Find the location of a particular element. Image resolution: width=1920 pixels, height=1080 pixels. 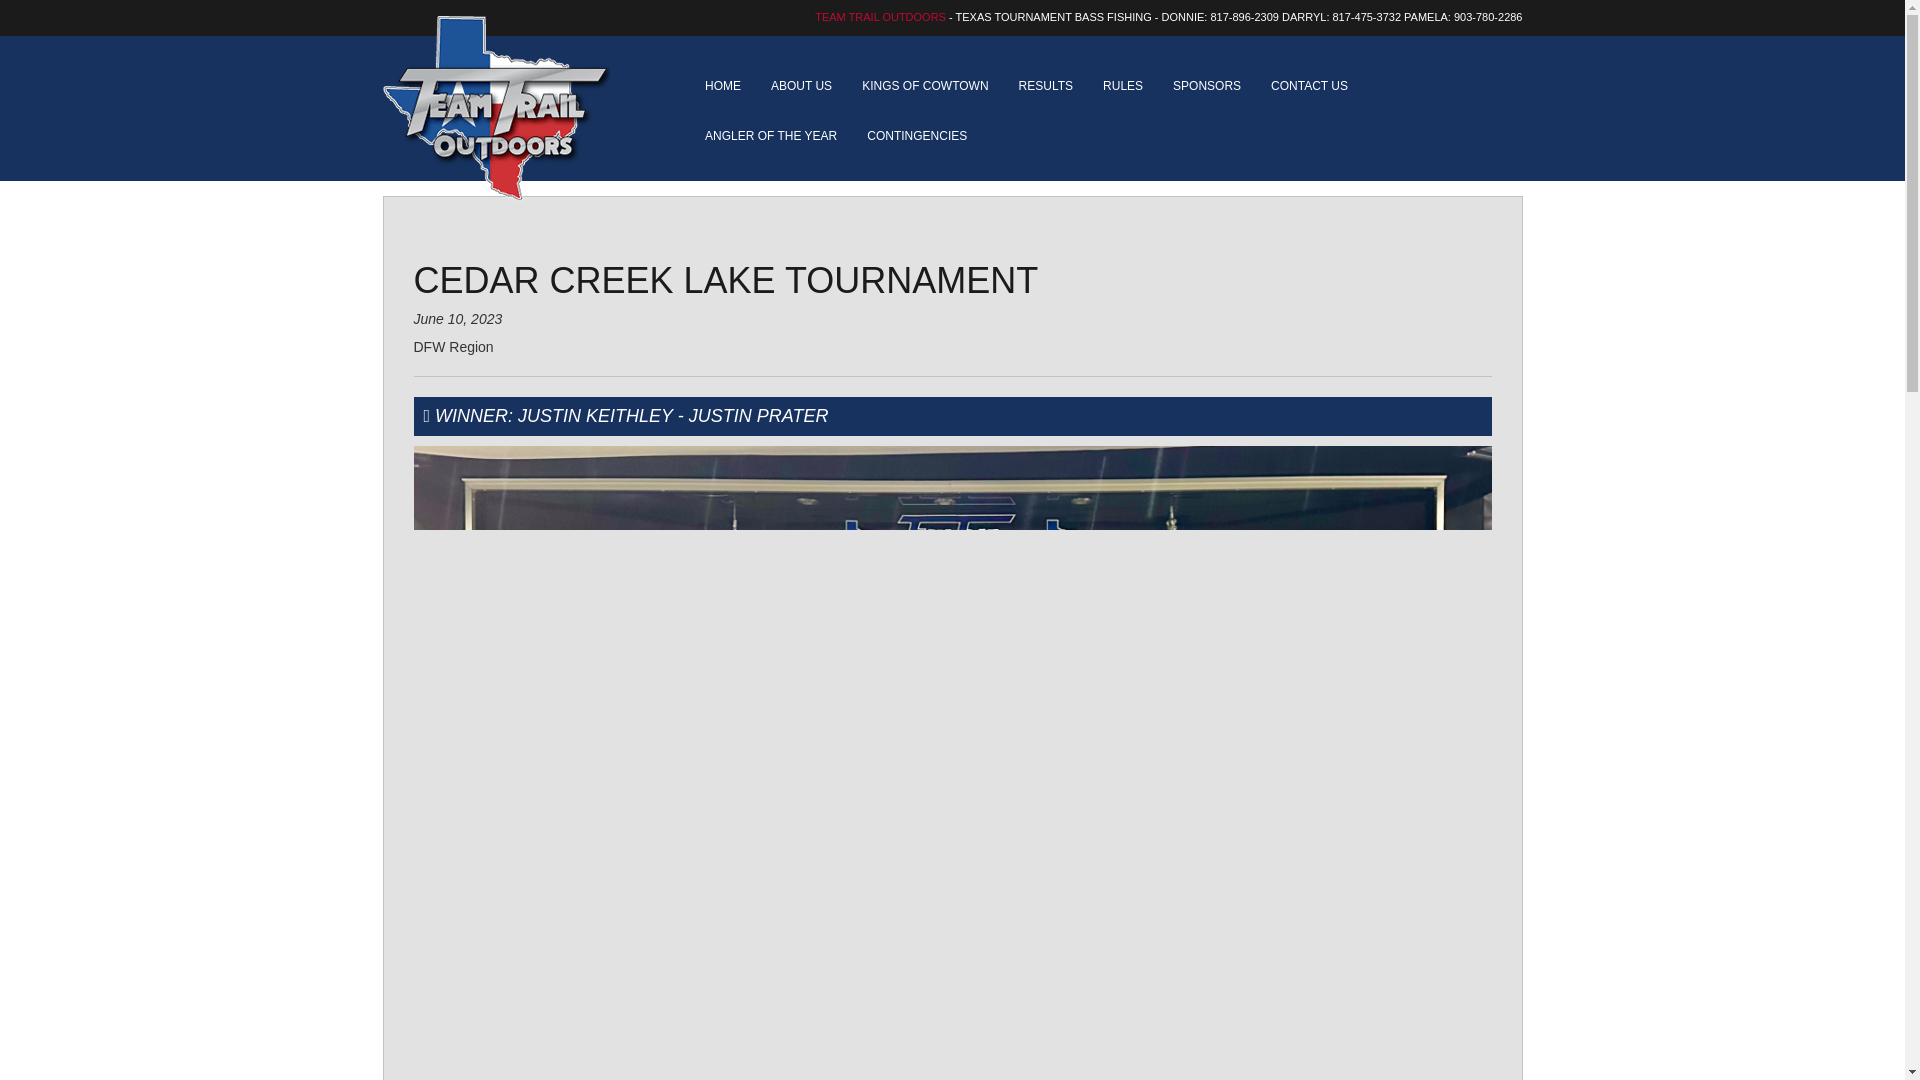

ABOUT US is located at coordinates (801, 86).